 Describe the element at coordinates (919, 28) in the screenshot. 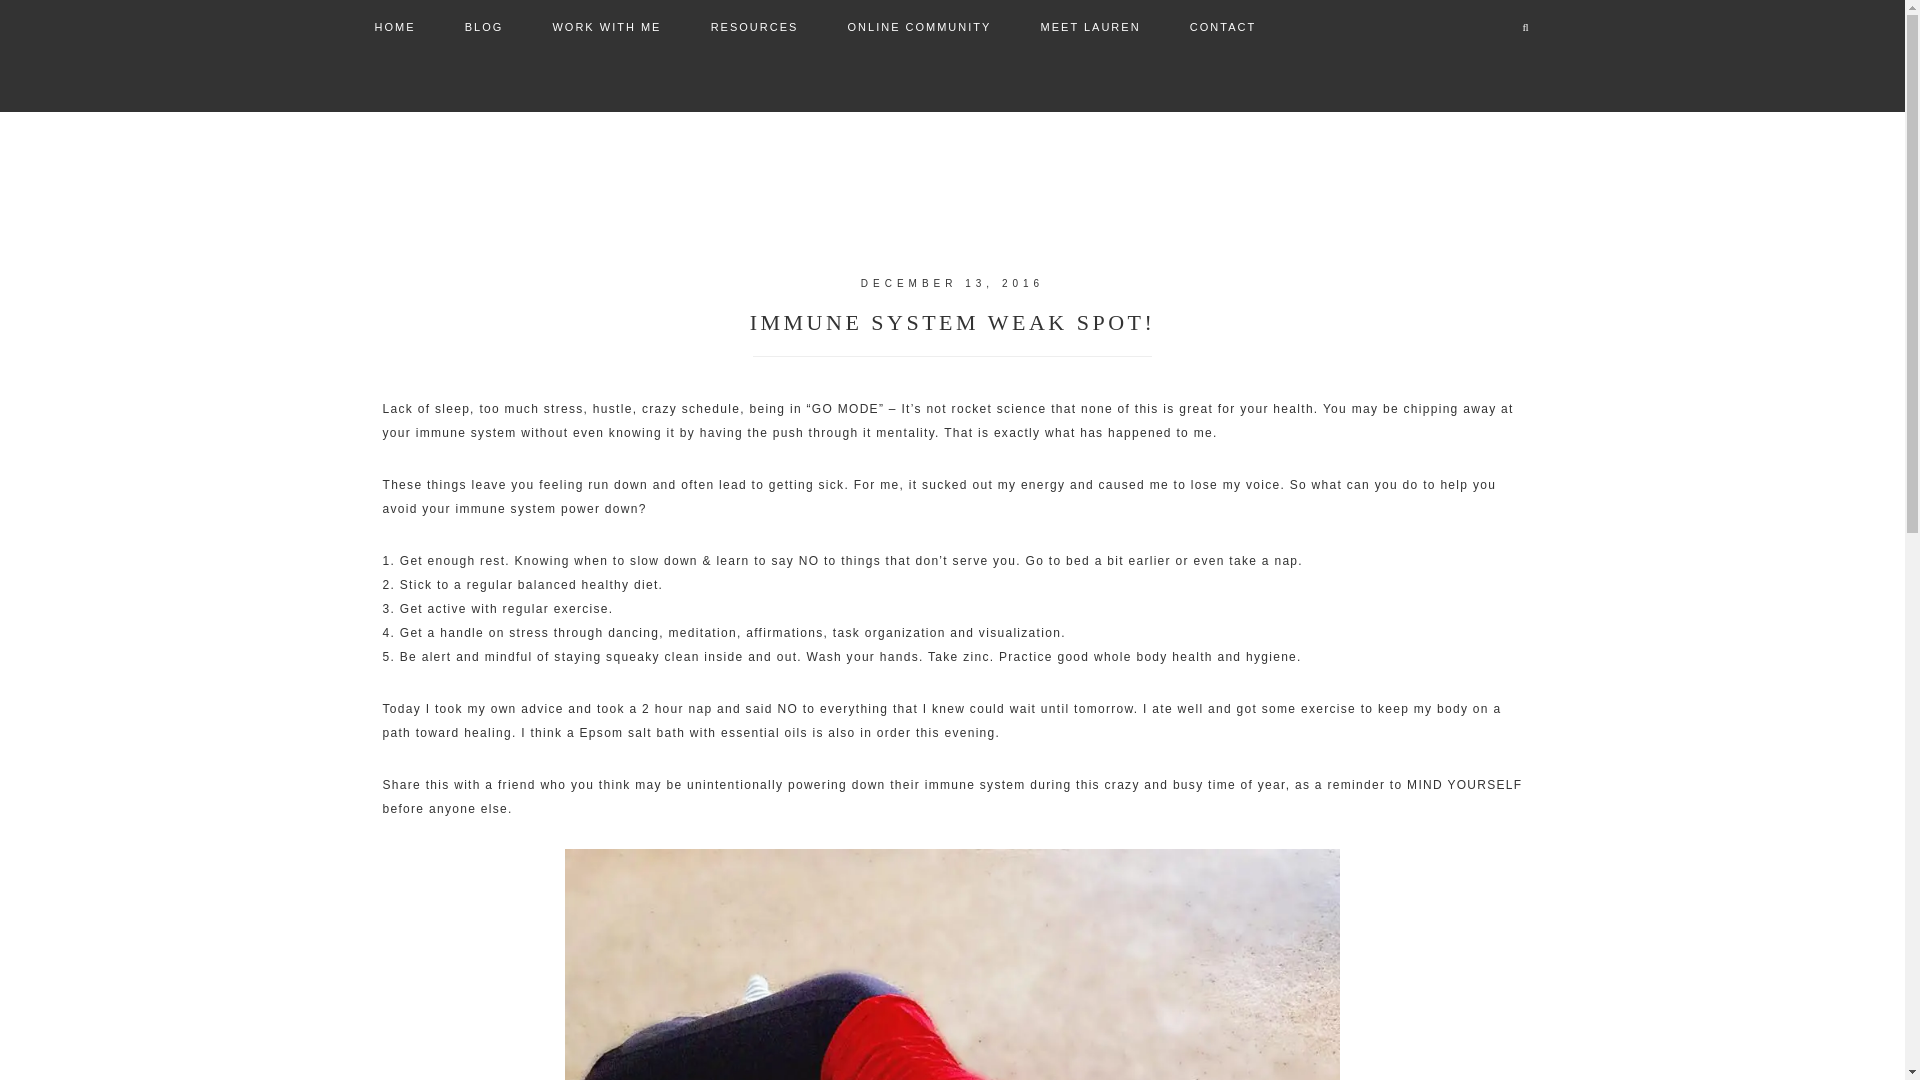

I see `ONLINE COMMUNITY` at that location.